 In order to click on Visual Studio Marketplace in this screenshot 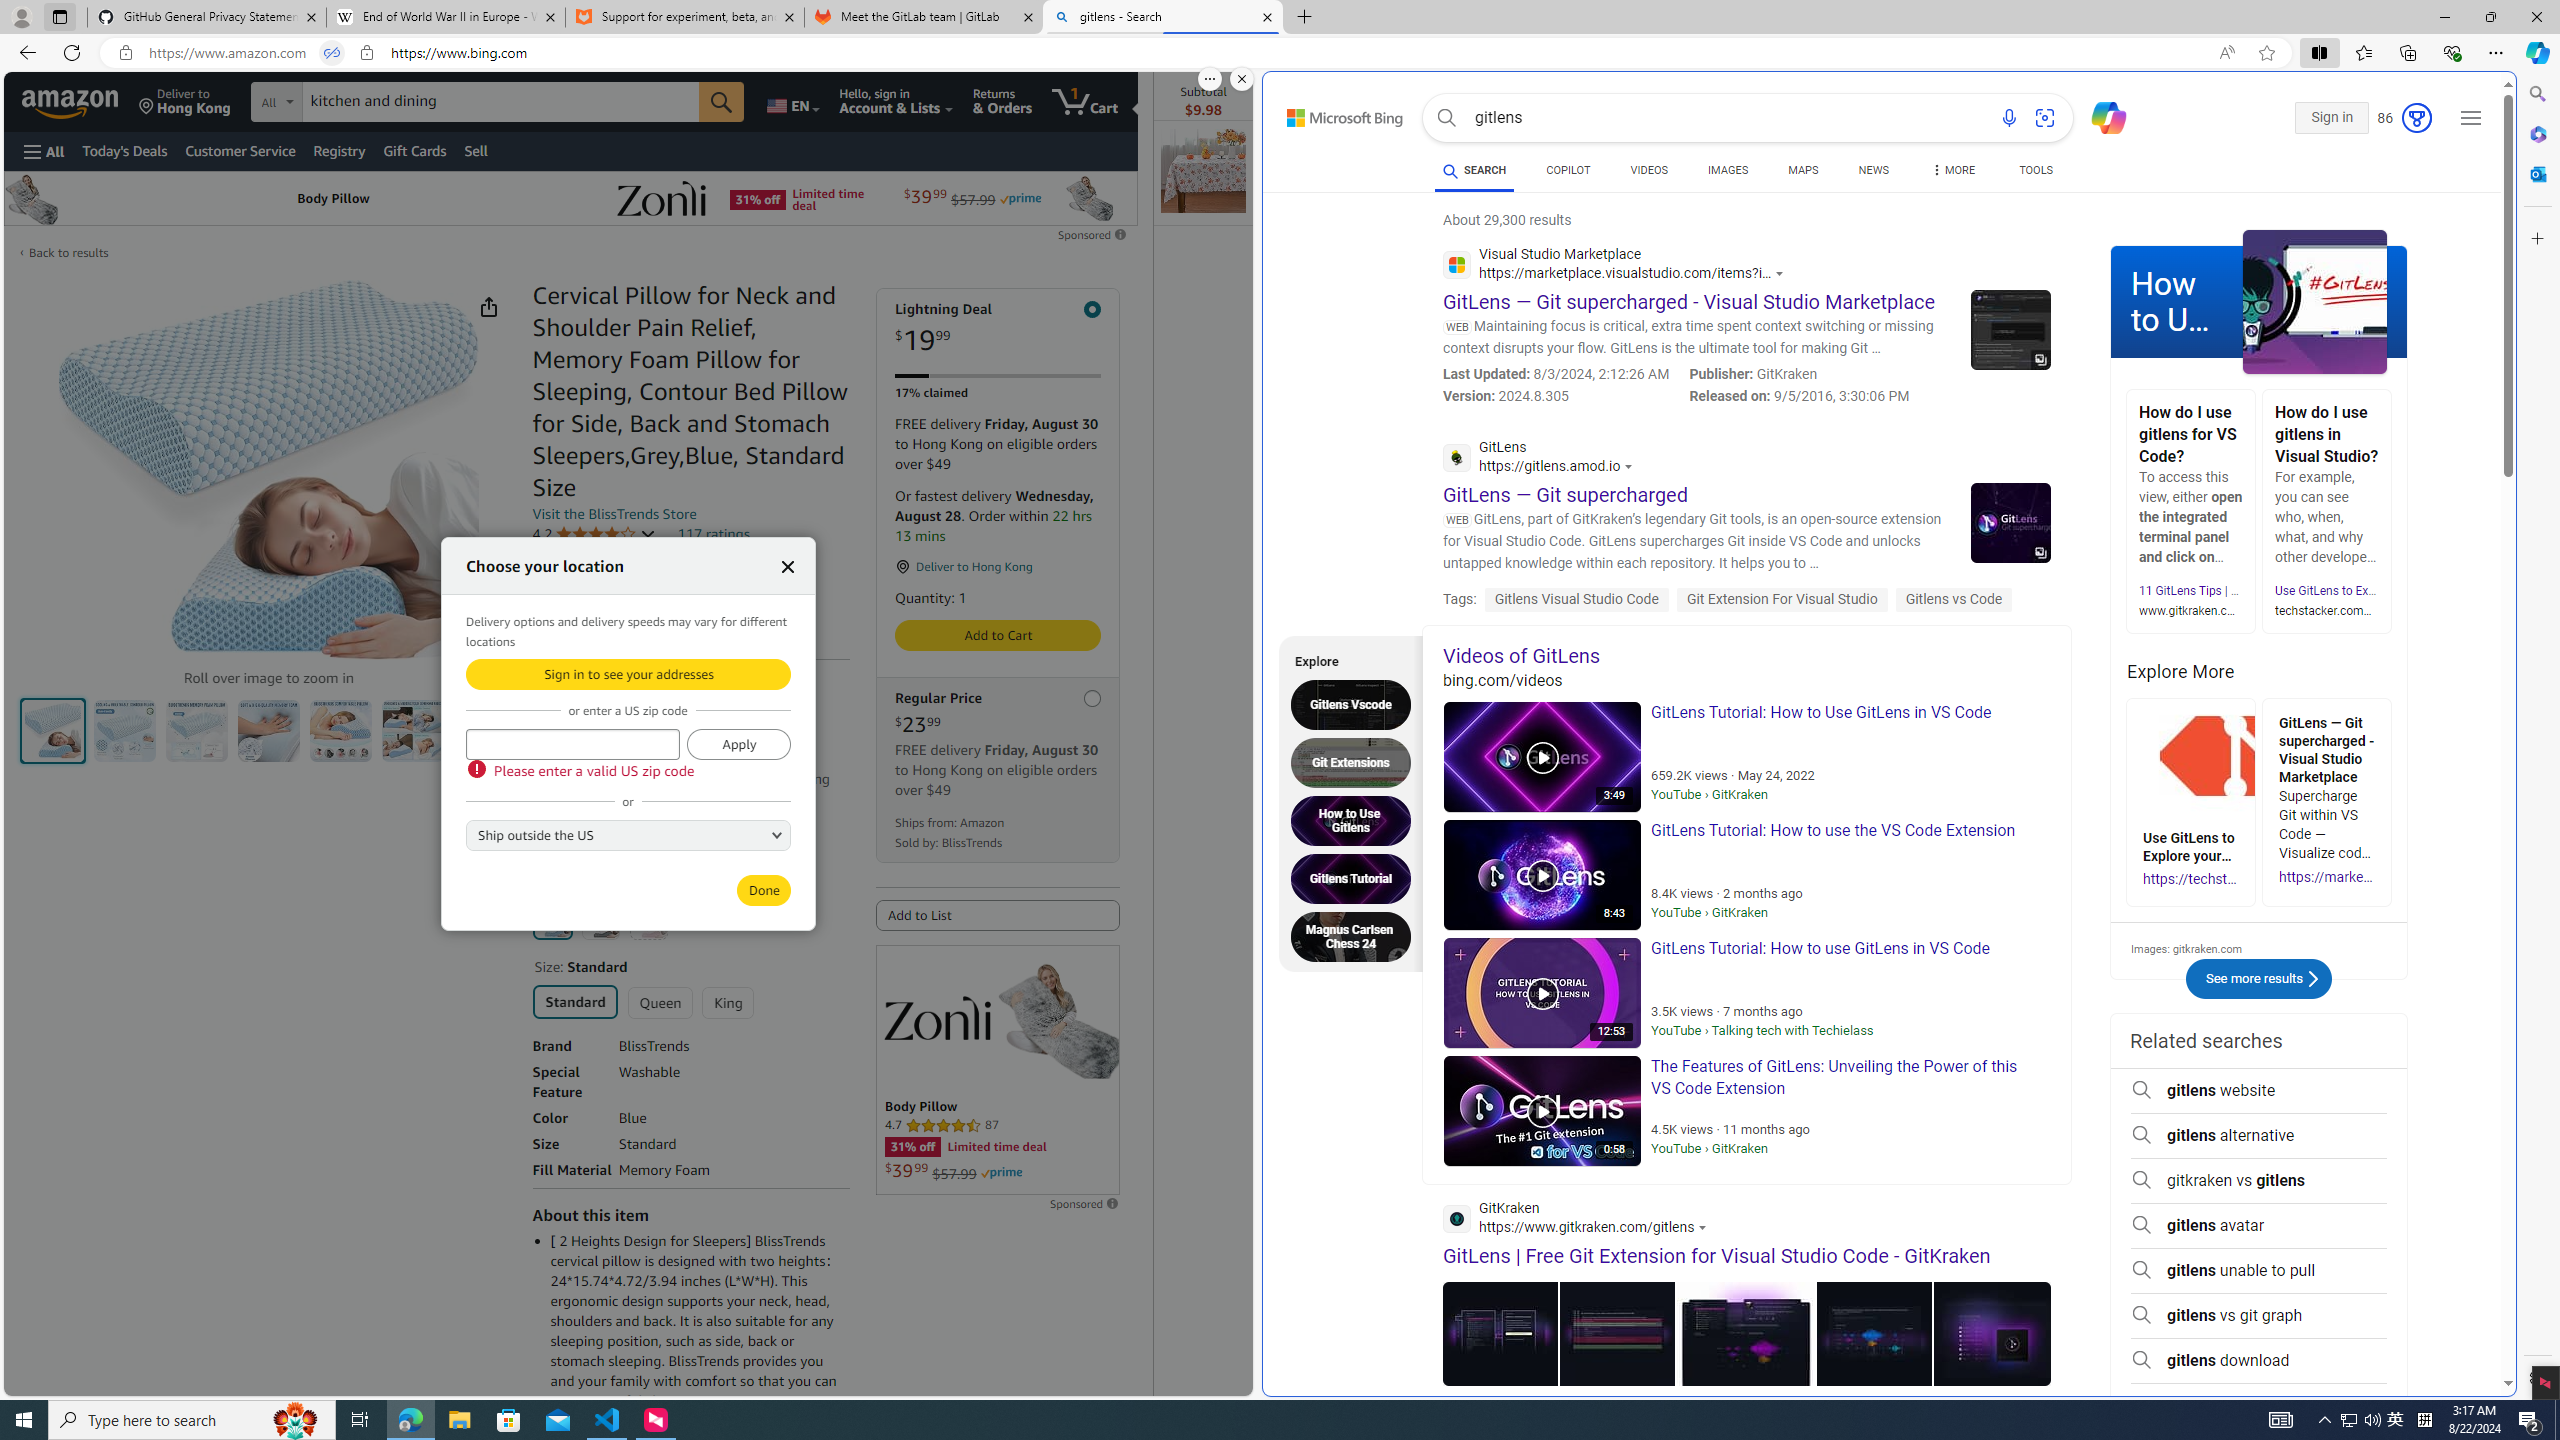, I will do `click(1618, 267)`.